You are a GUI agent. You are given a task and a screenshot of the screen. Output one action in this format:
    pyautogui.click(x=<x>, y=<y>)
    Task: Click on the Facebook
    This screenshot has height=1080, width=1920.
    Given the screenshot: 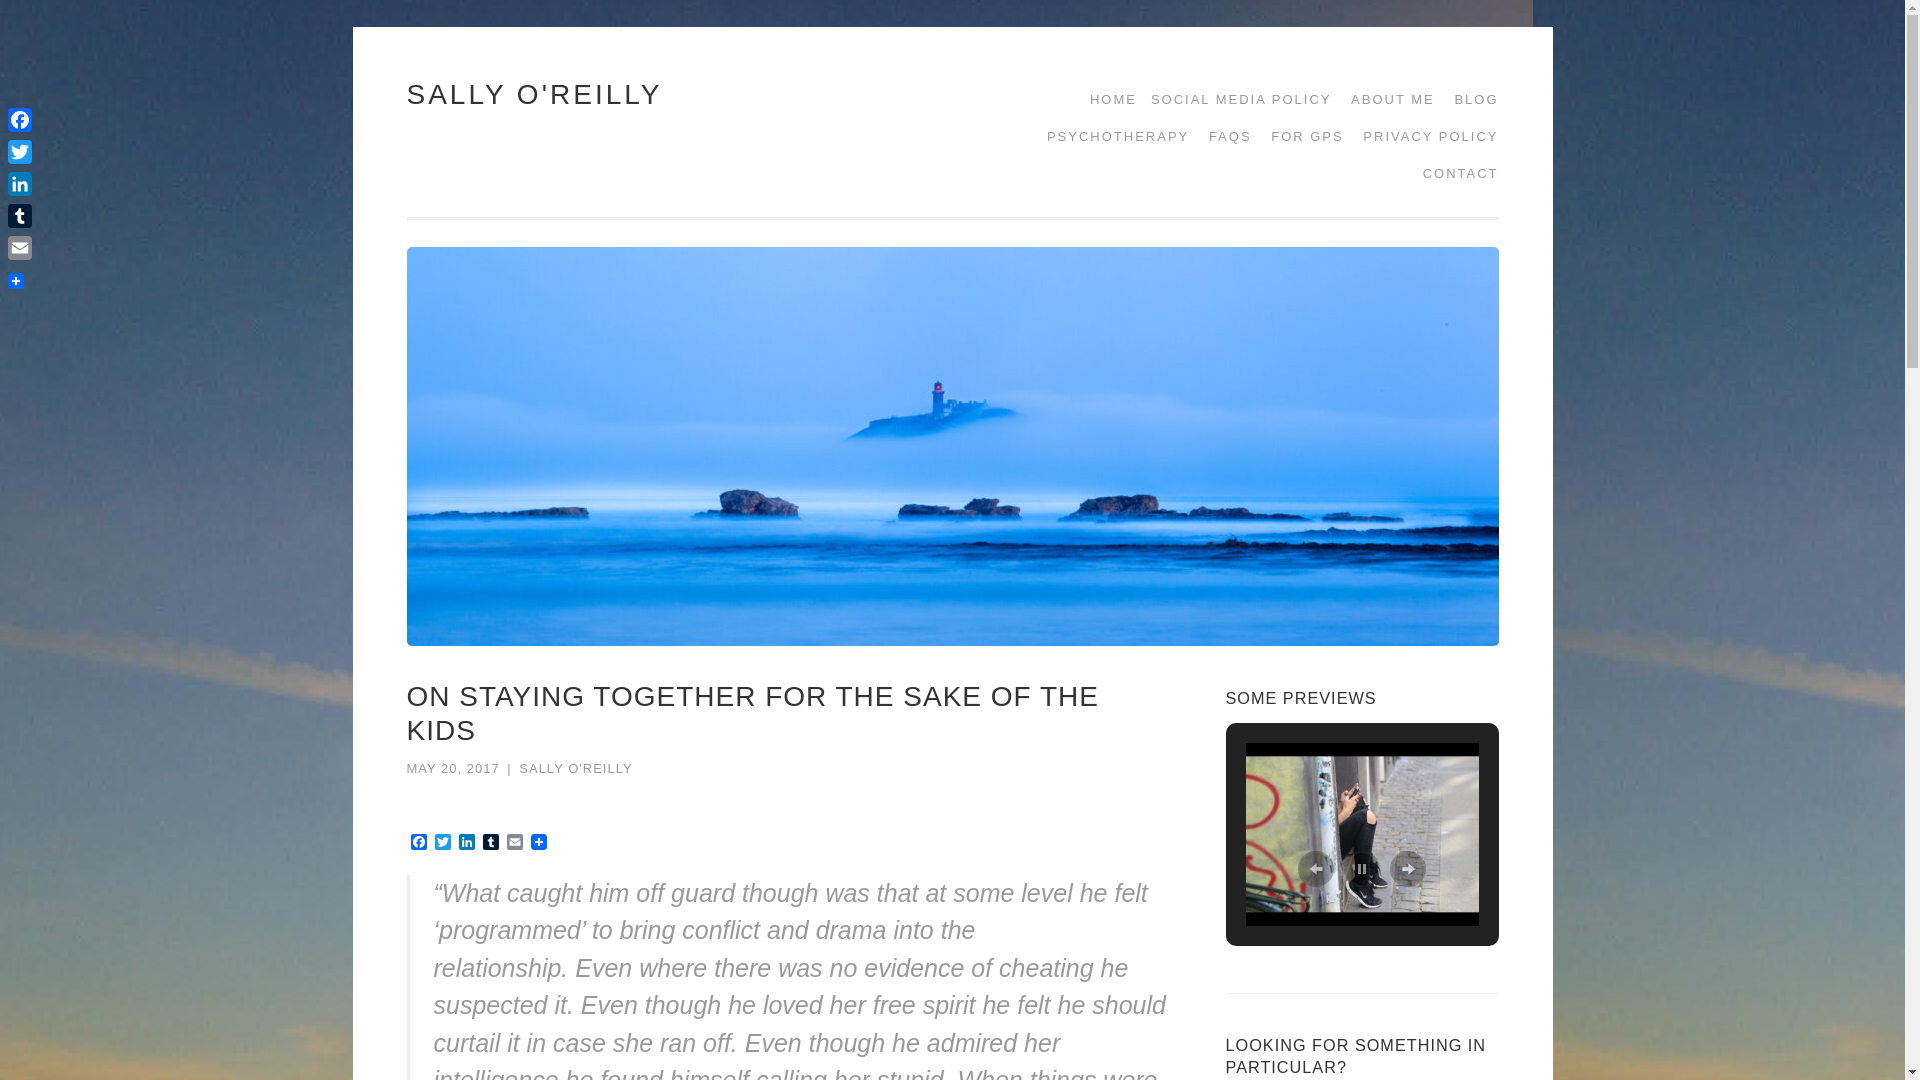 What is the action you would take?
    pyautogui.click(x=418, y=843)
    